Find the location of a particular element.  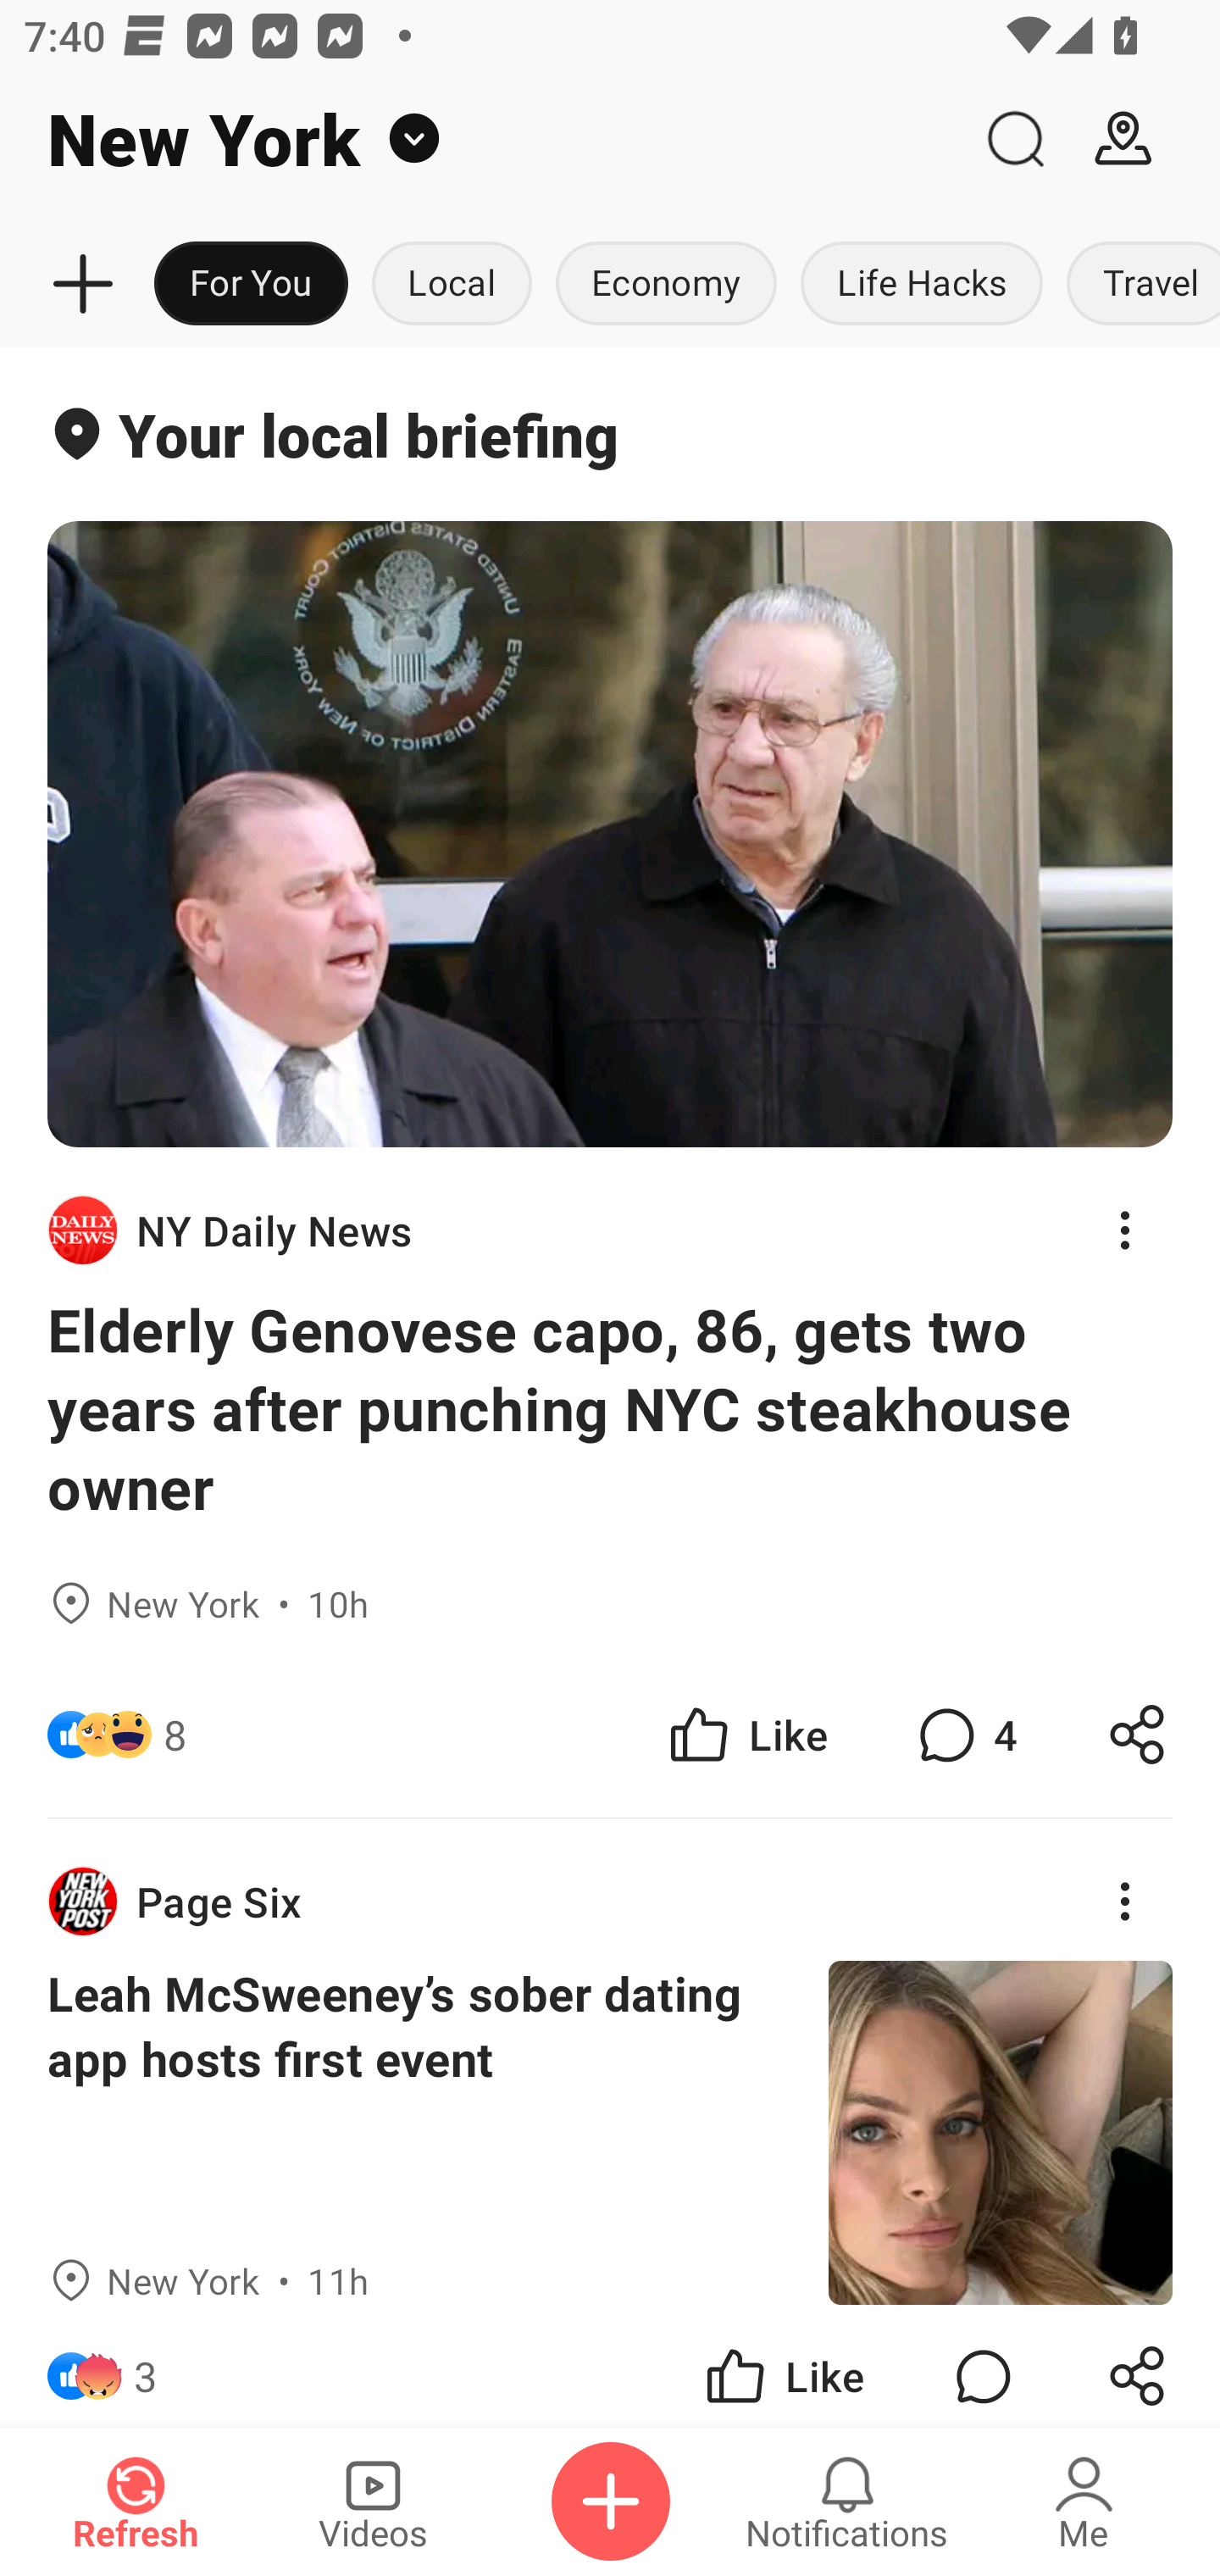

4 is located at coordinates (964, 1735).